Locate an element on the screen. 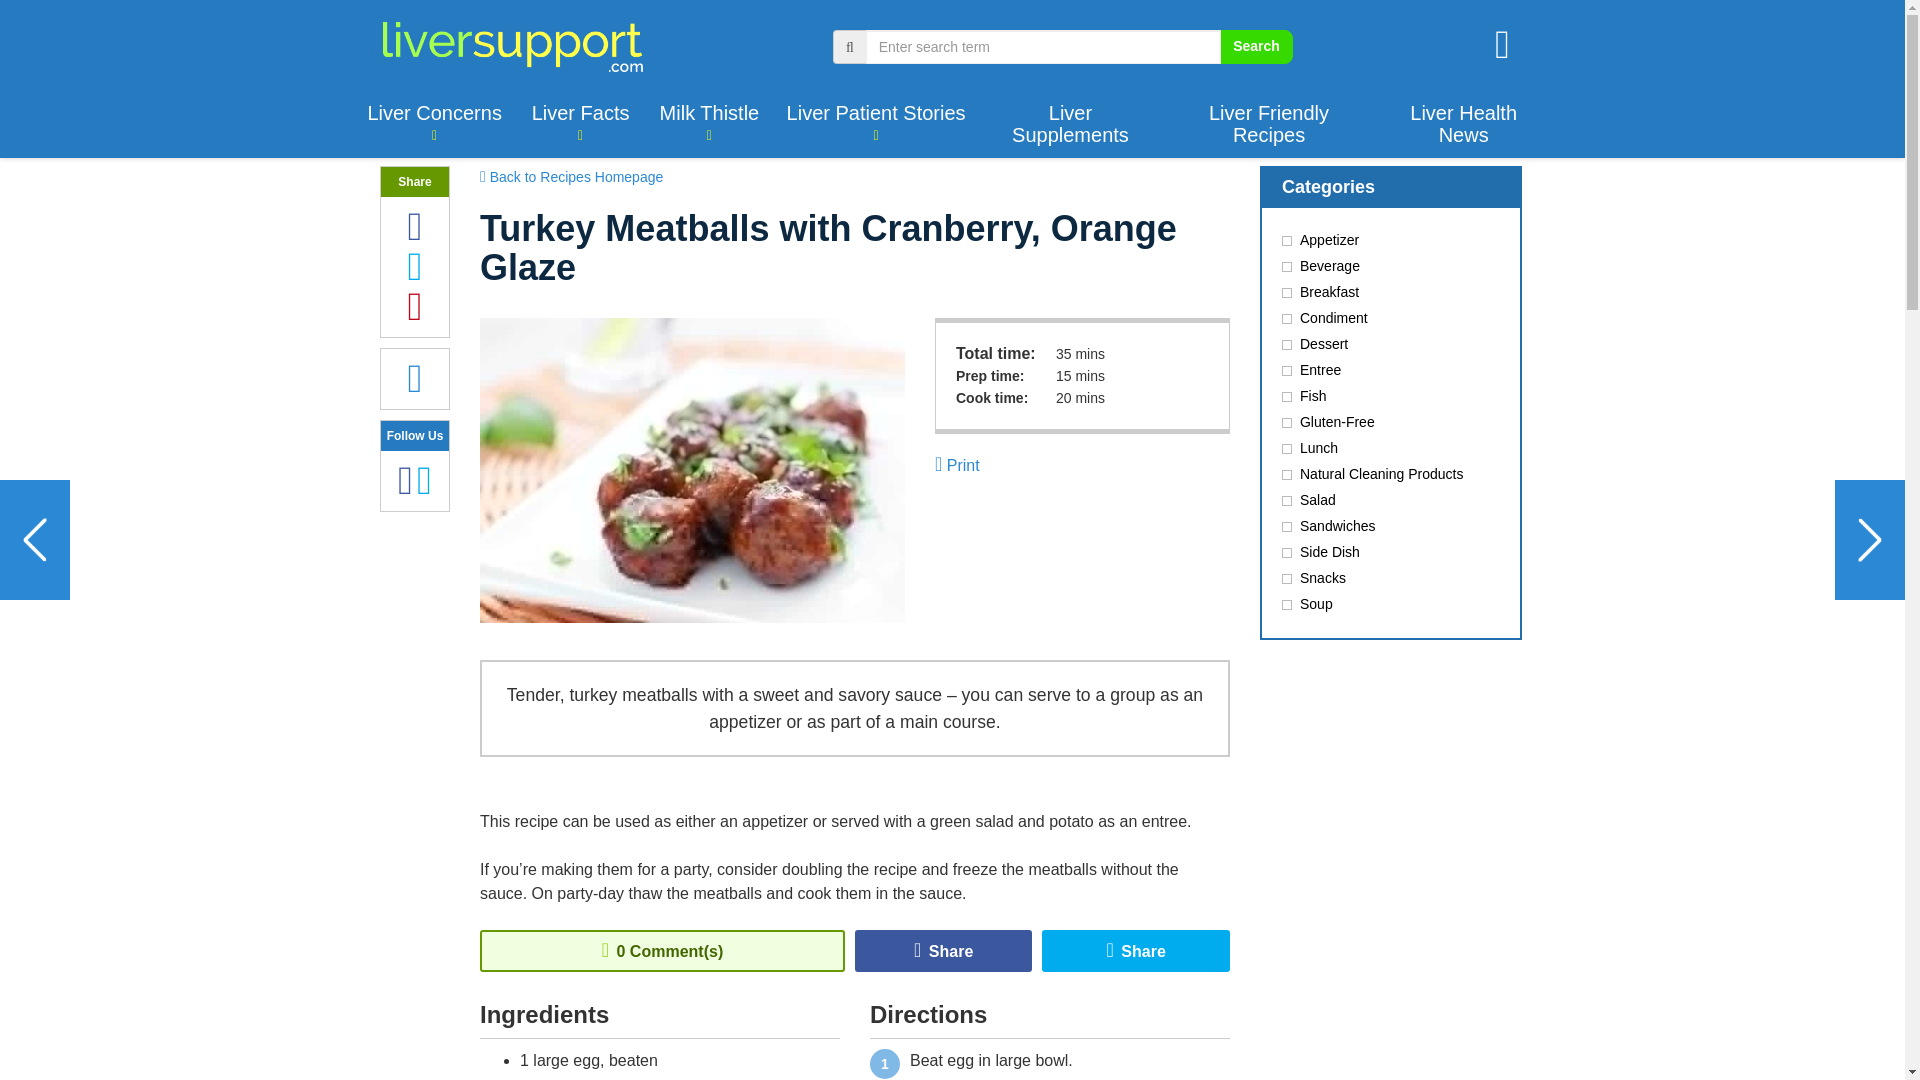 The width and height of the screenshot is (1920, 1080). Milk Thistle is located at coordinates (708, 123).